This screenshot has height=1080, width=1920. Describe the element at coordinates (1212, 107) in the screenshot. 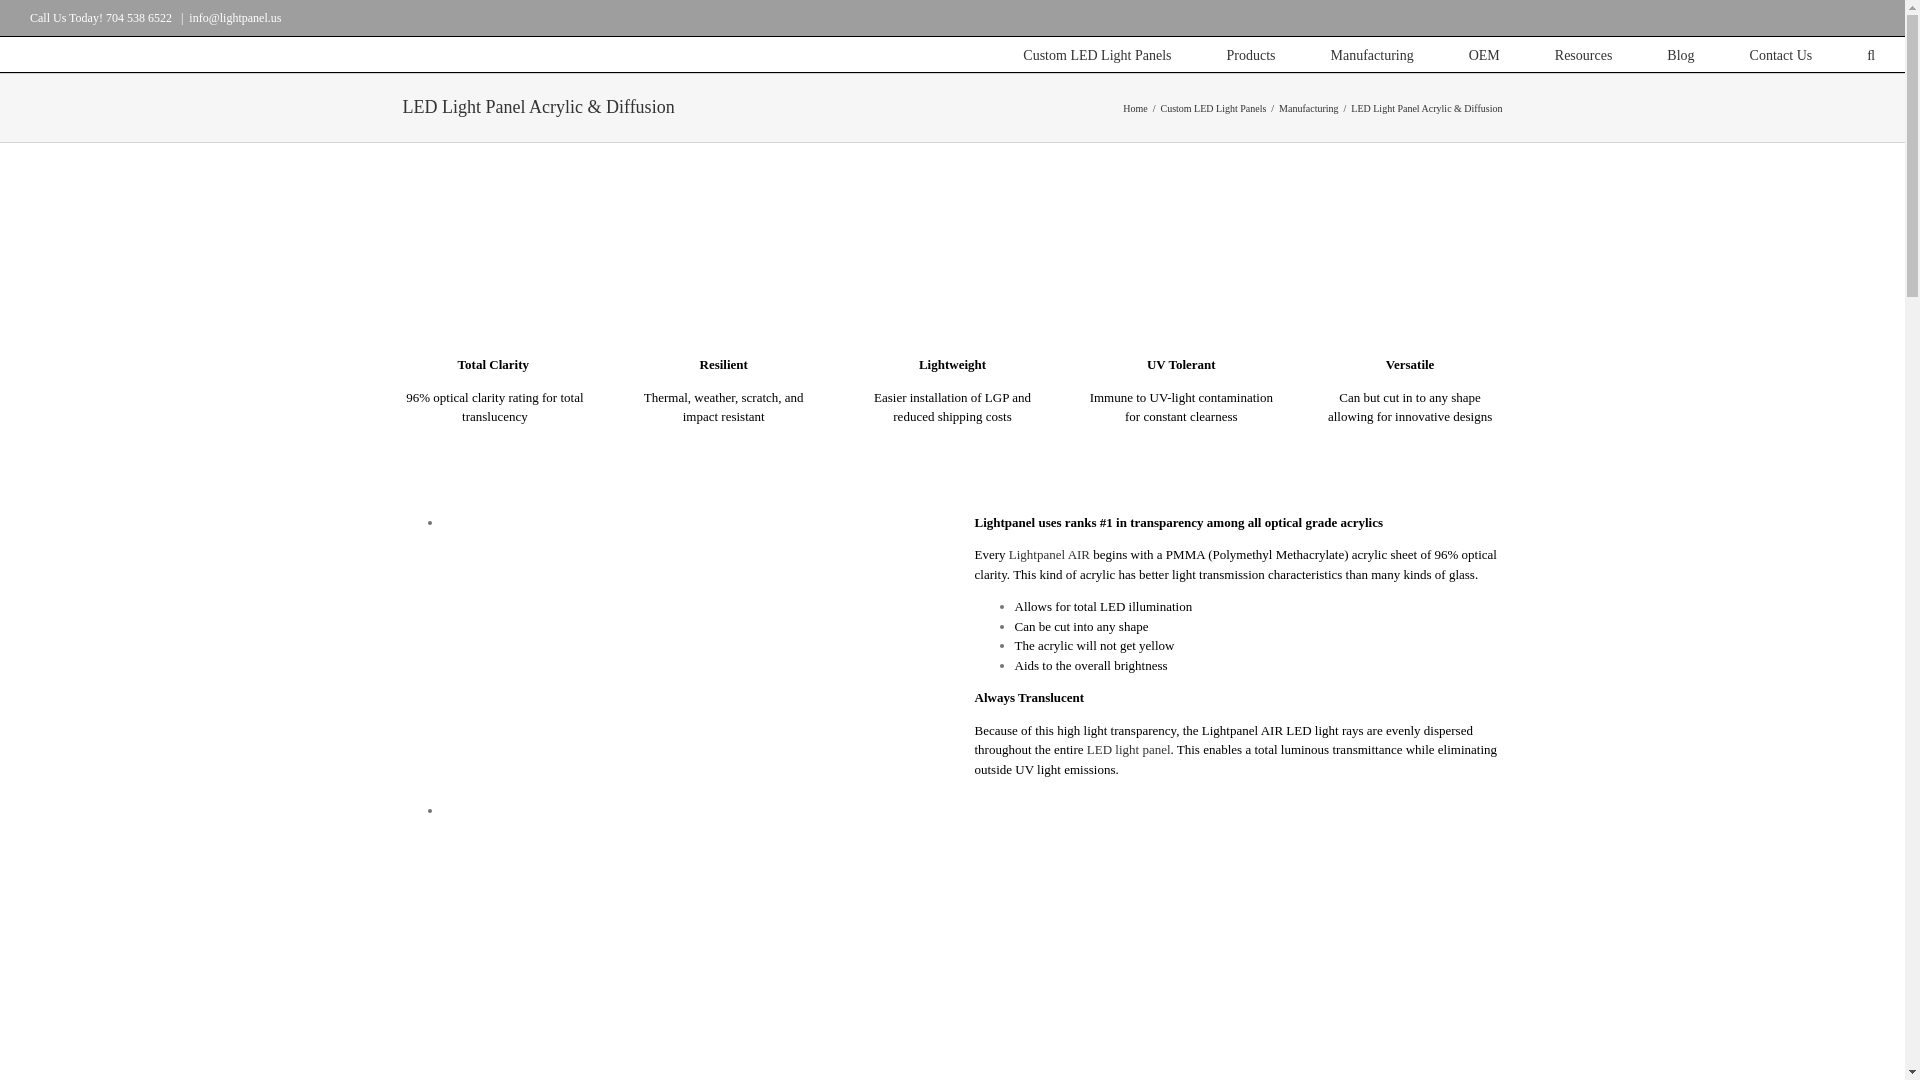

I see `Custom LED Light Panels` at that location.